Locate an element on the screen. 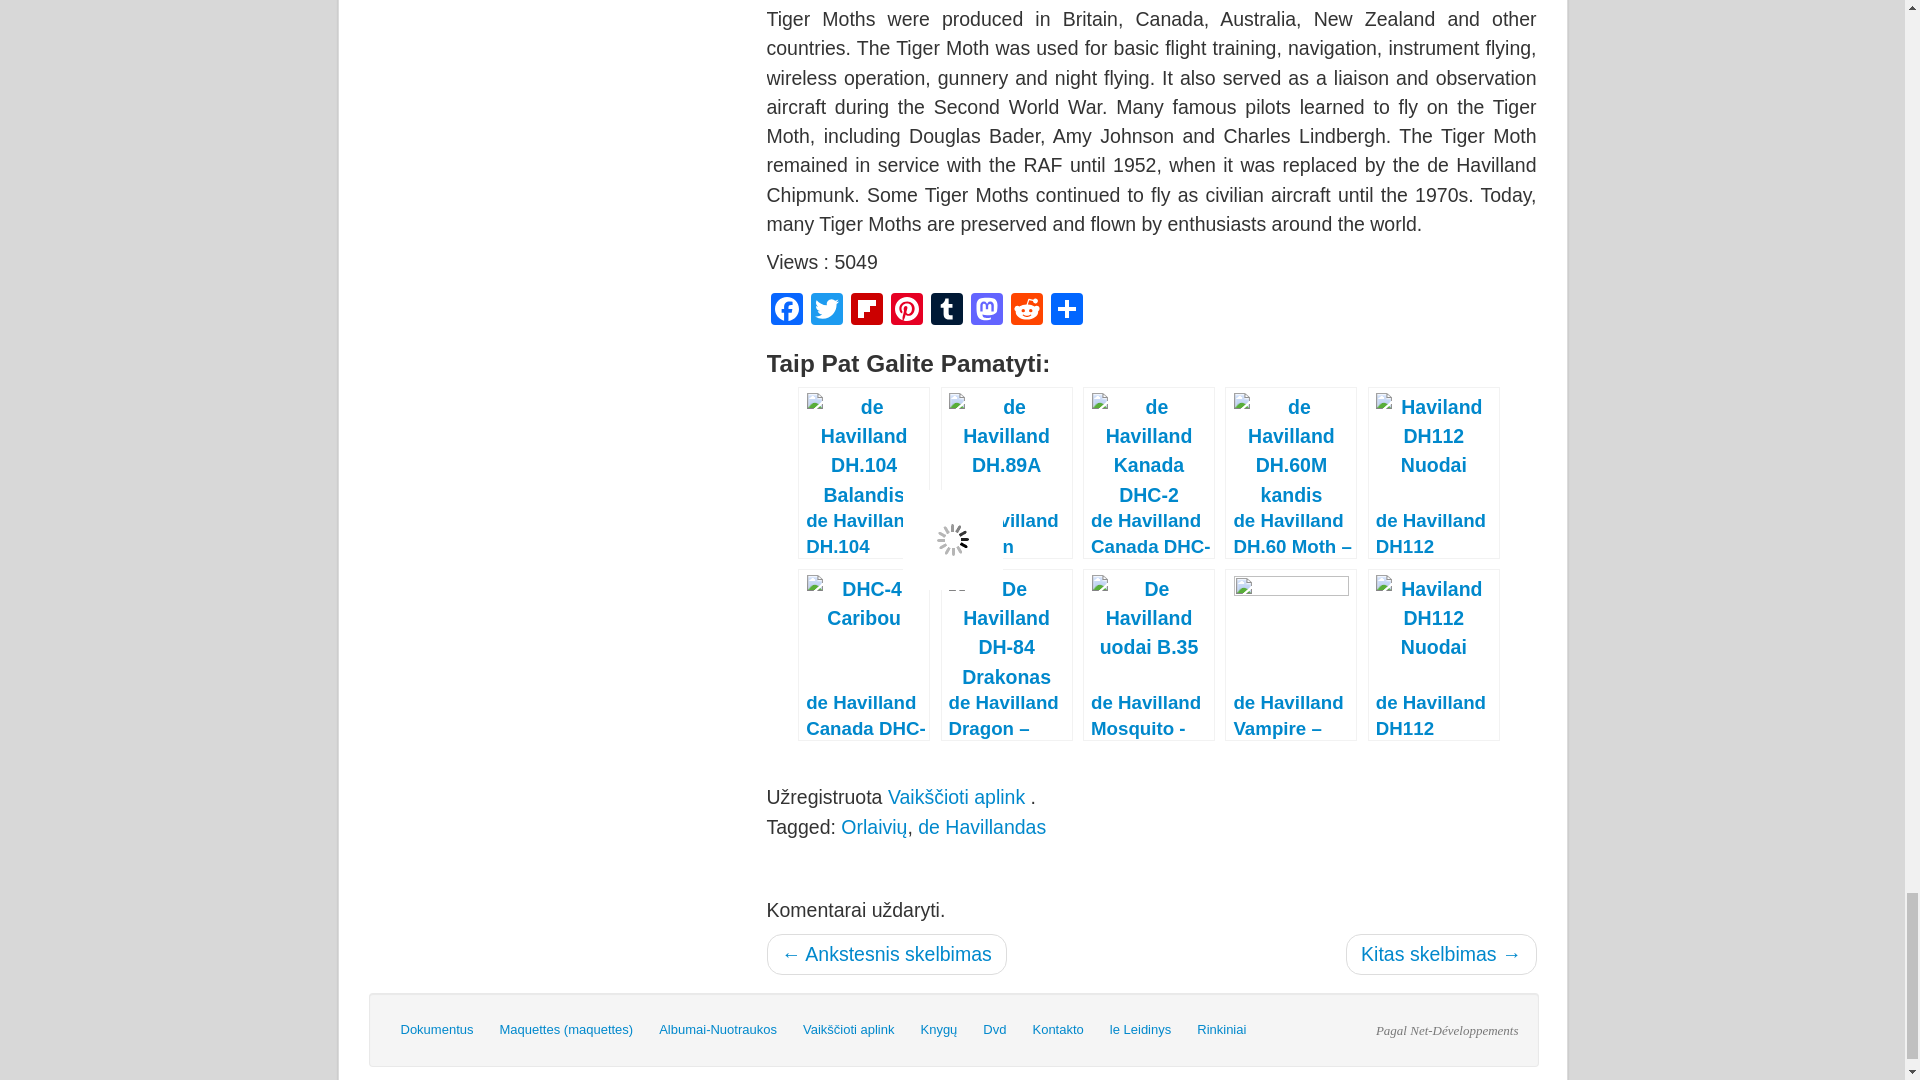  Pinterest is located at coordinates (905, 311).